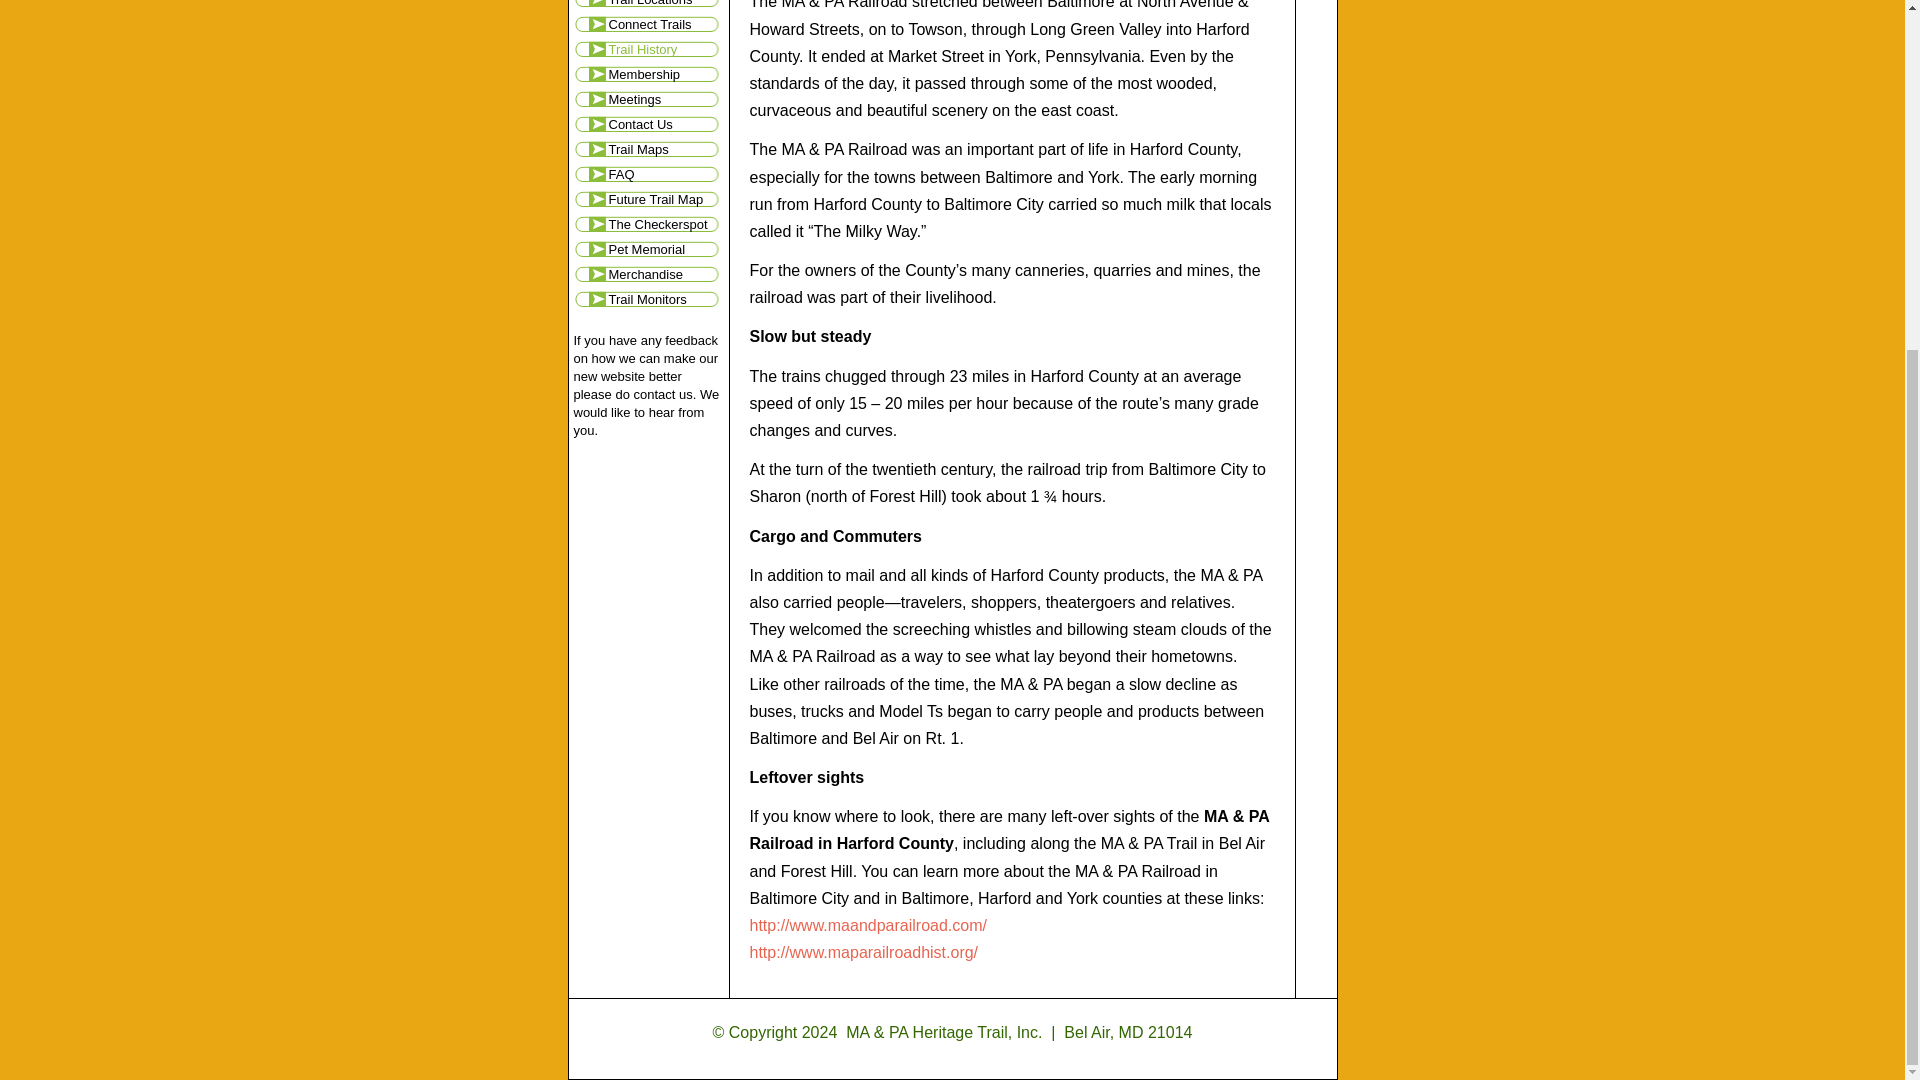 The width and height of the screenshot is (1920, 1080). What do you see at coordinates (650, 124) in the screenshot?
I see `Contact Us` at bounding box center [650, 124].